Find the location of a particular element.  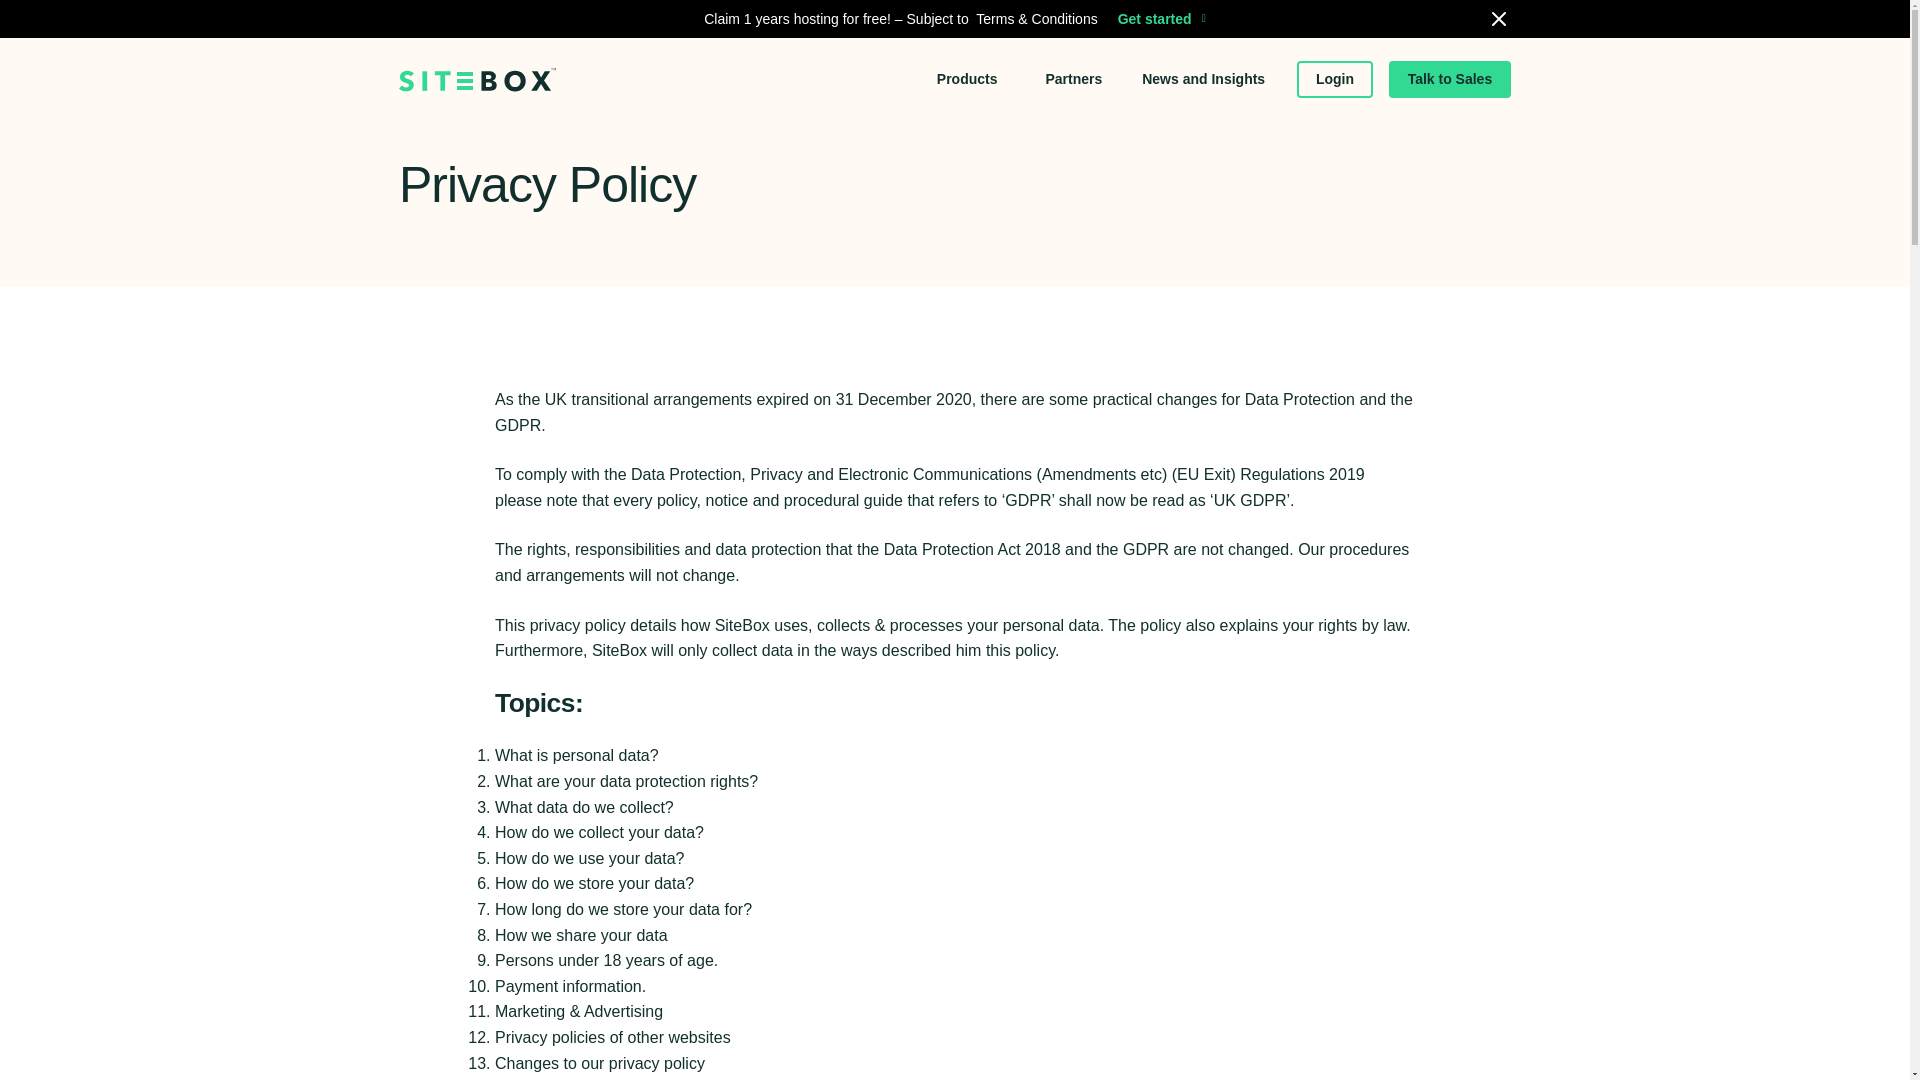

Talk to Sales is located at coordinates (1450, 78).